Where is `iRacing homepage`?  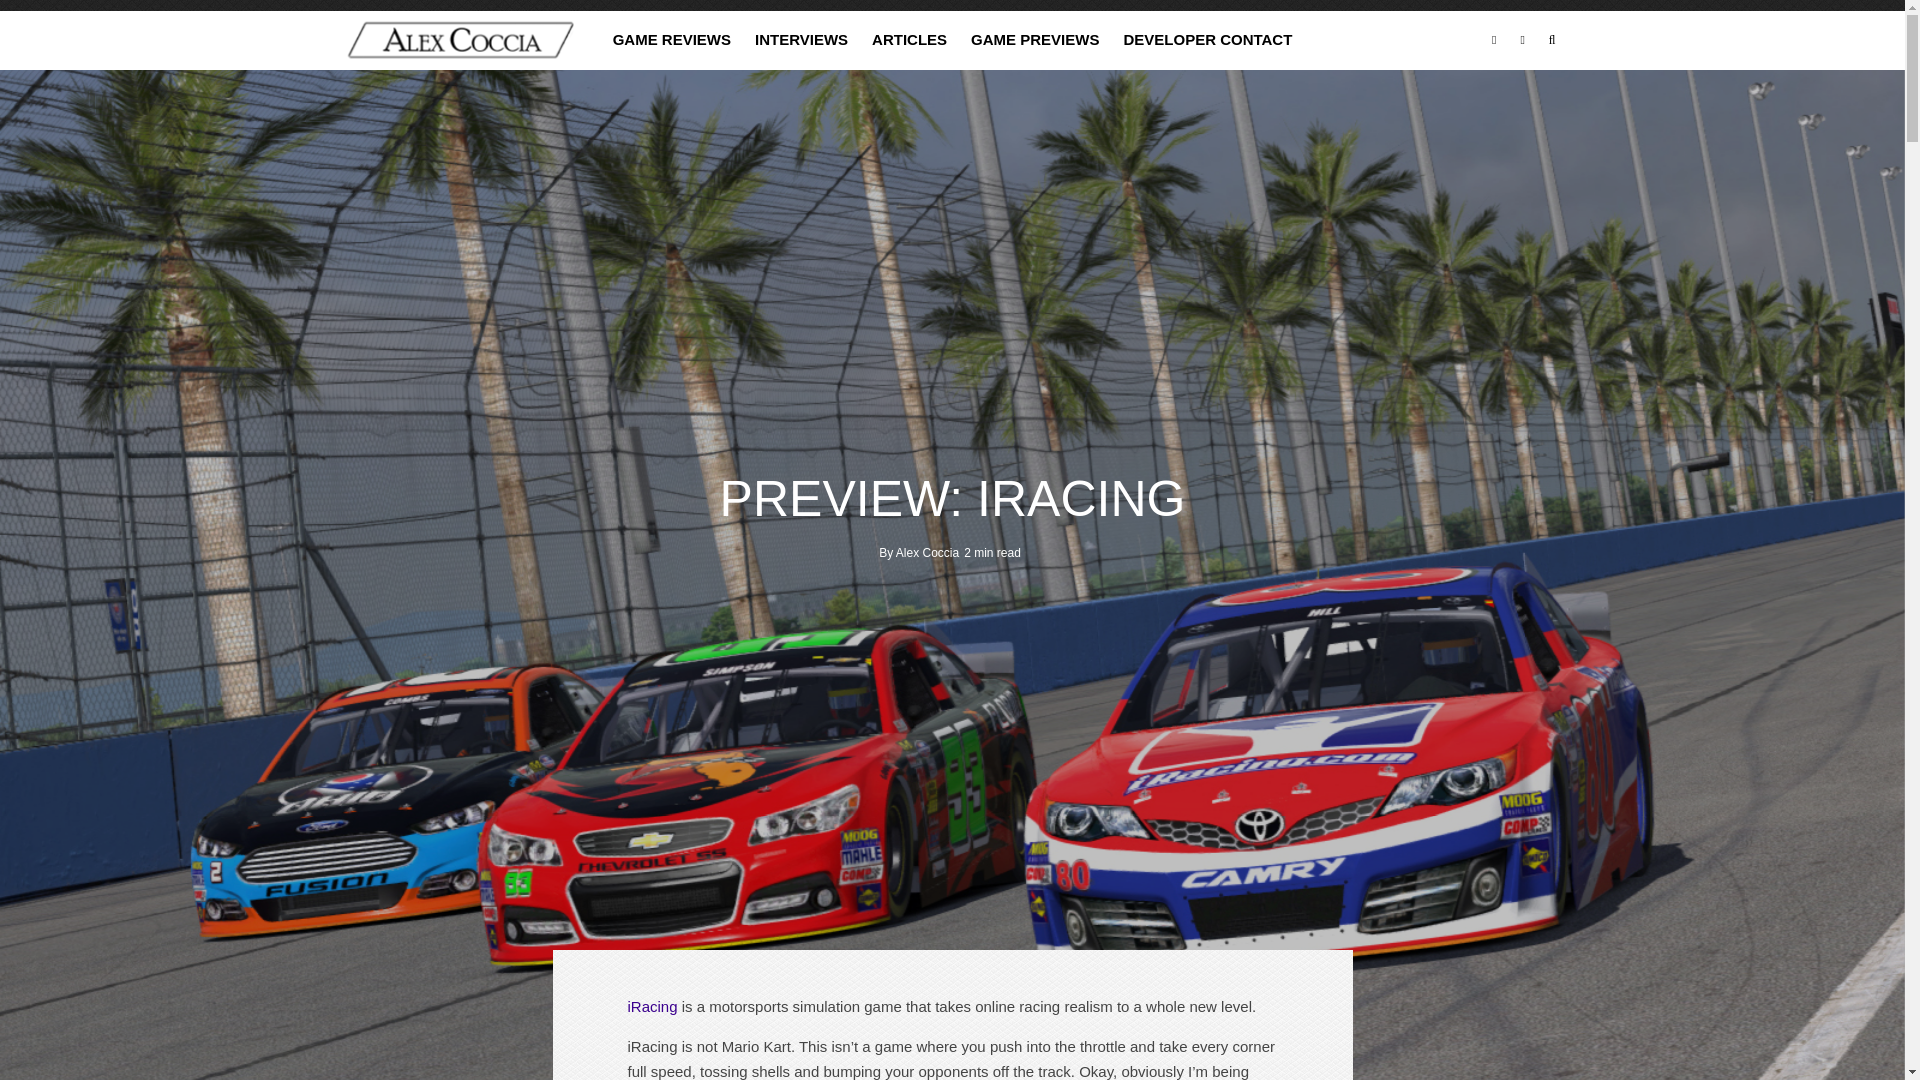
iRacing homepage is located at coordinates (652, 1006).